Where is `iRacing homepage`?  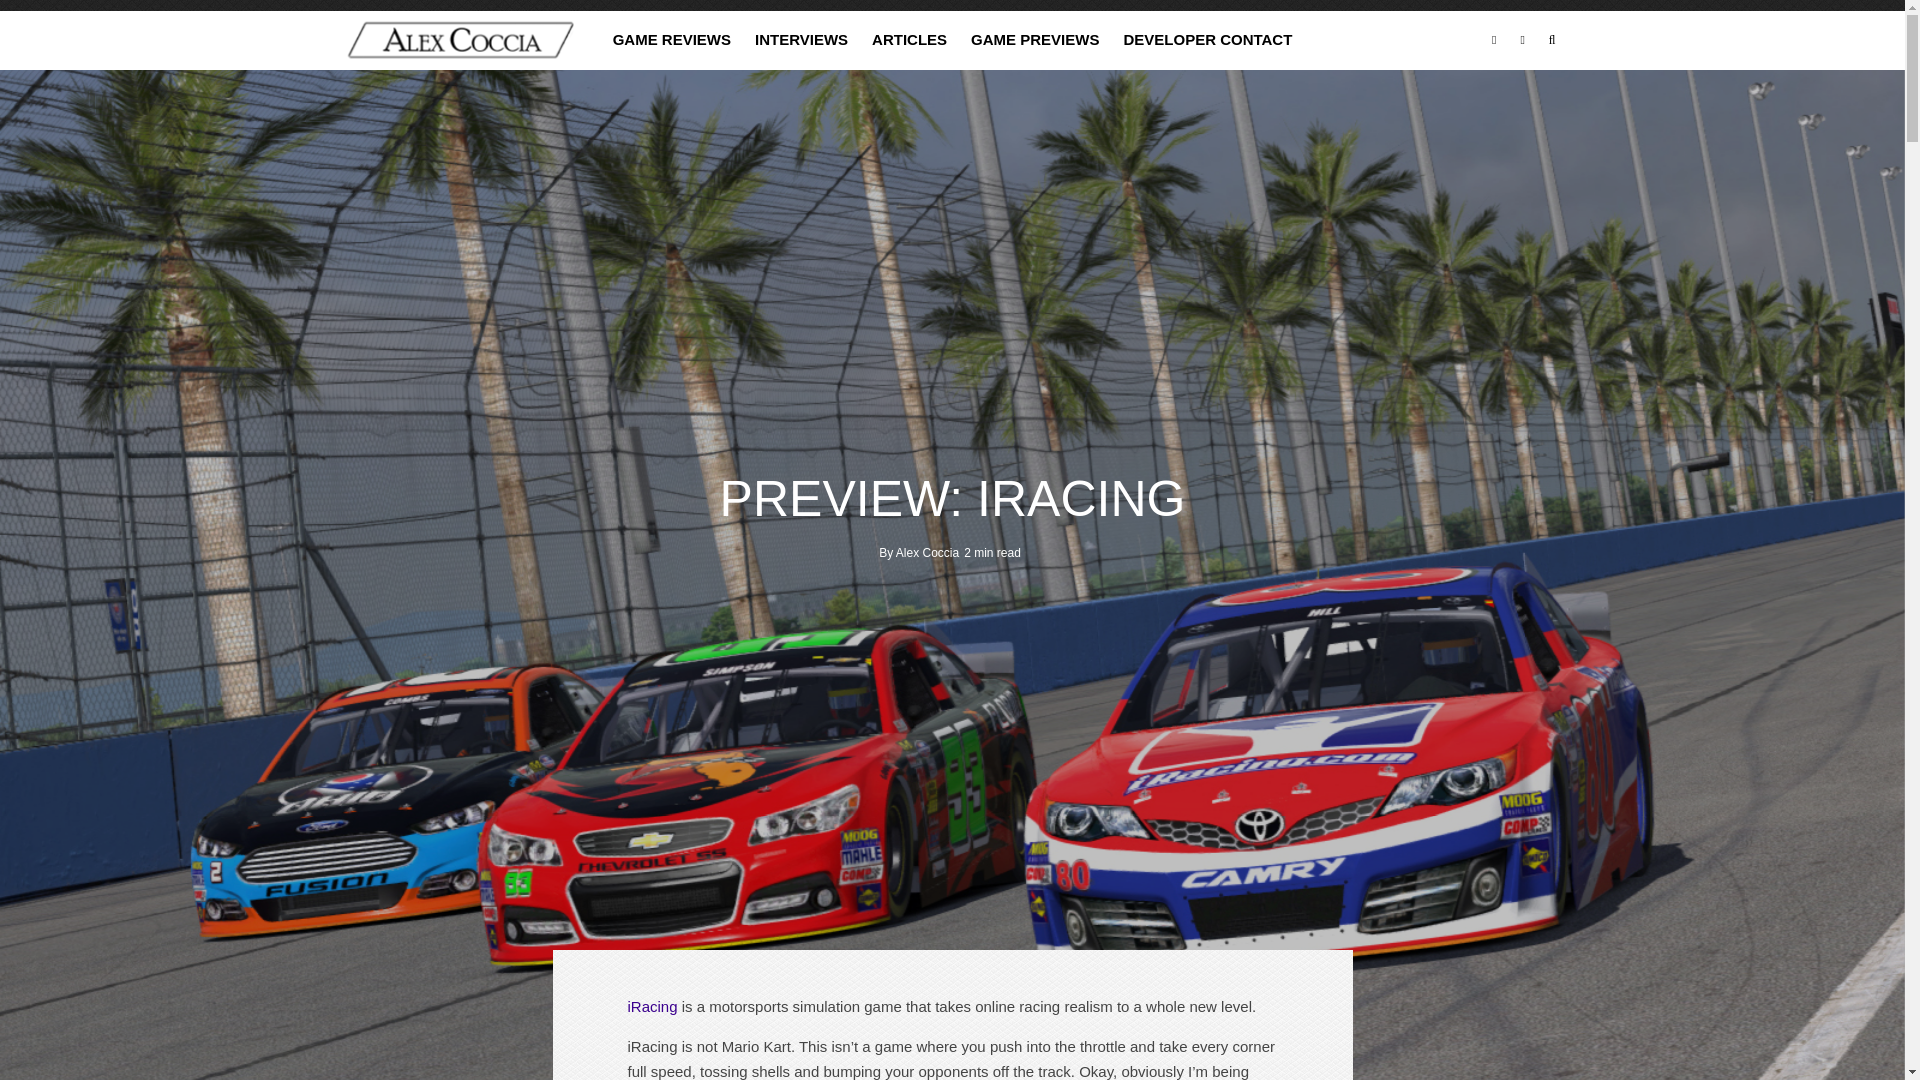
iRacing homepage is located at coordinates (652, 1006).